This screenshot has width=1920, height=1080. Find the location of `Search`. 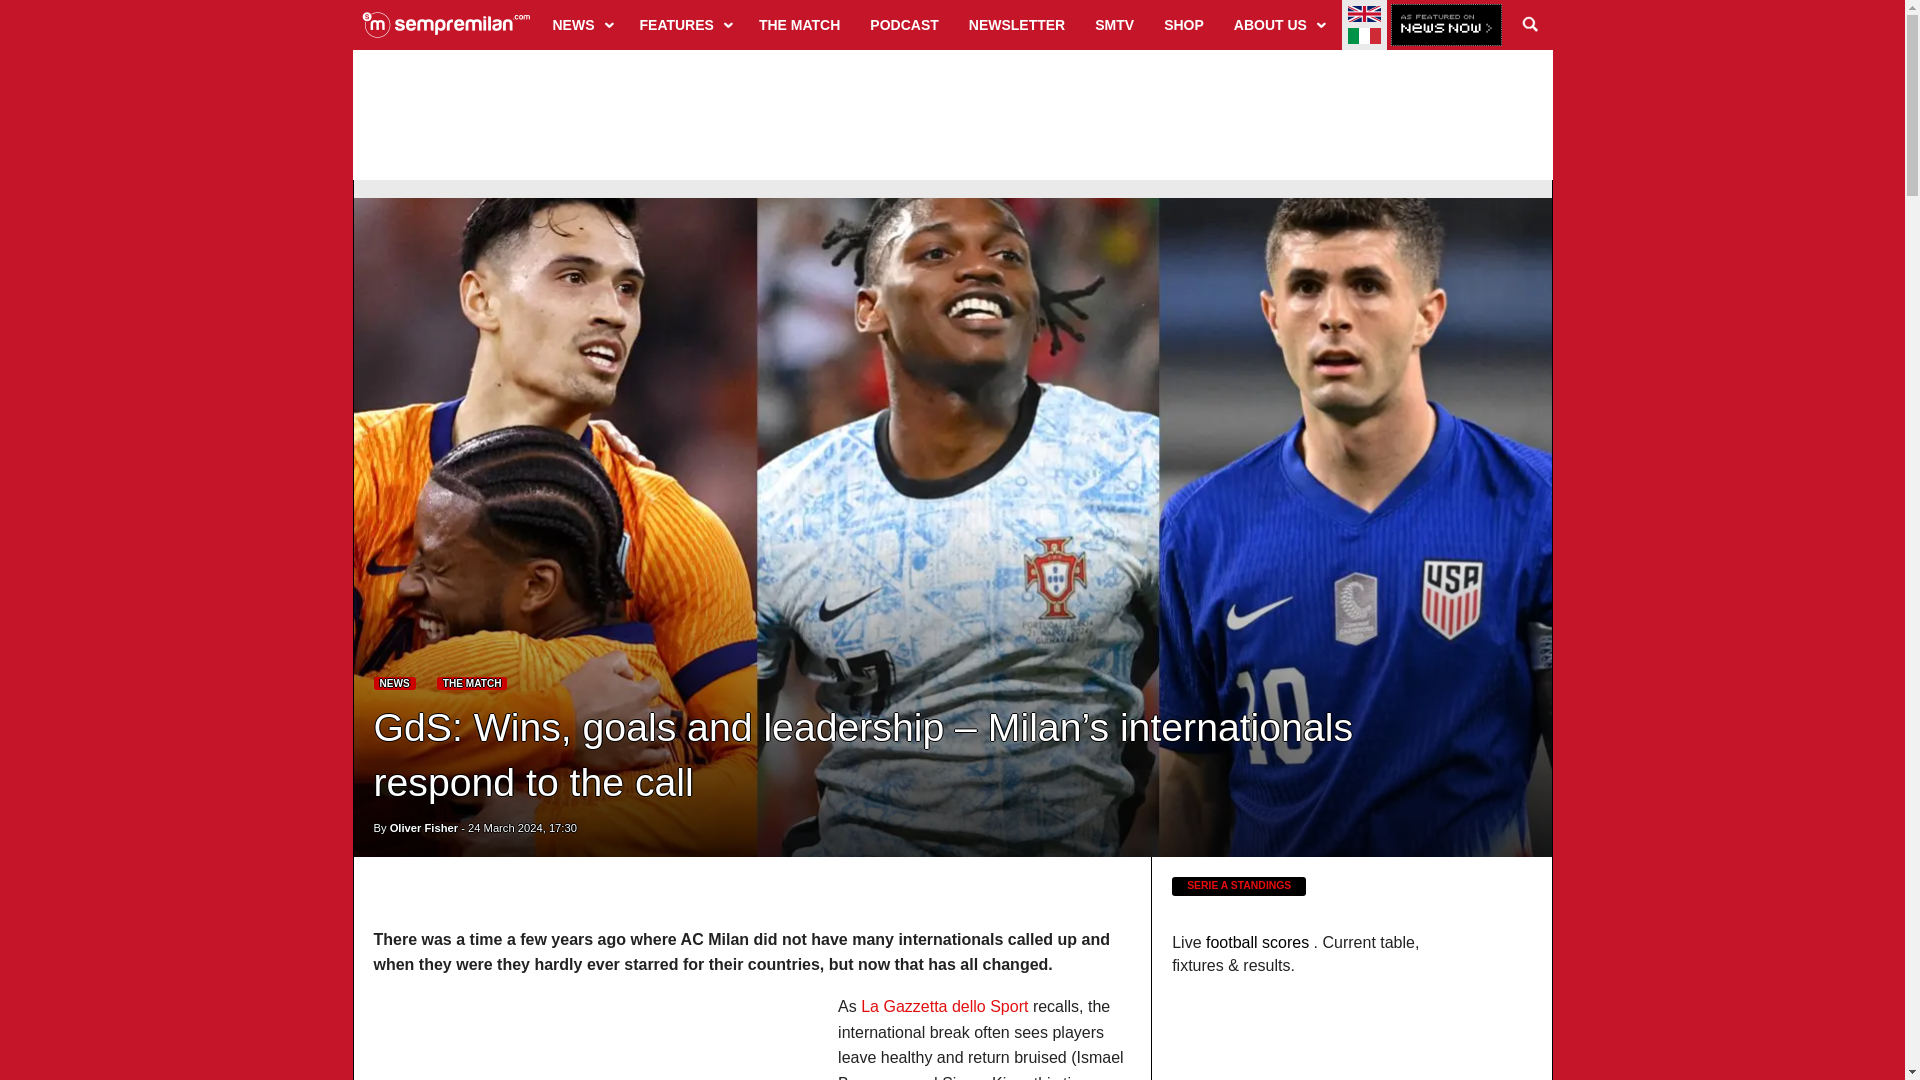

Search is located at coordinates (1530, 24).